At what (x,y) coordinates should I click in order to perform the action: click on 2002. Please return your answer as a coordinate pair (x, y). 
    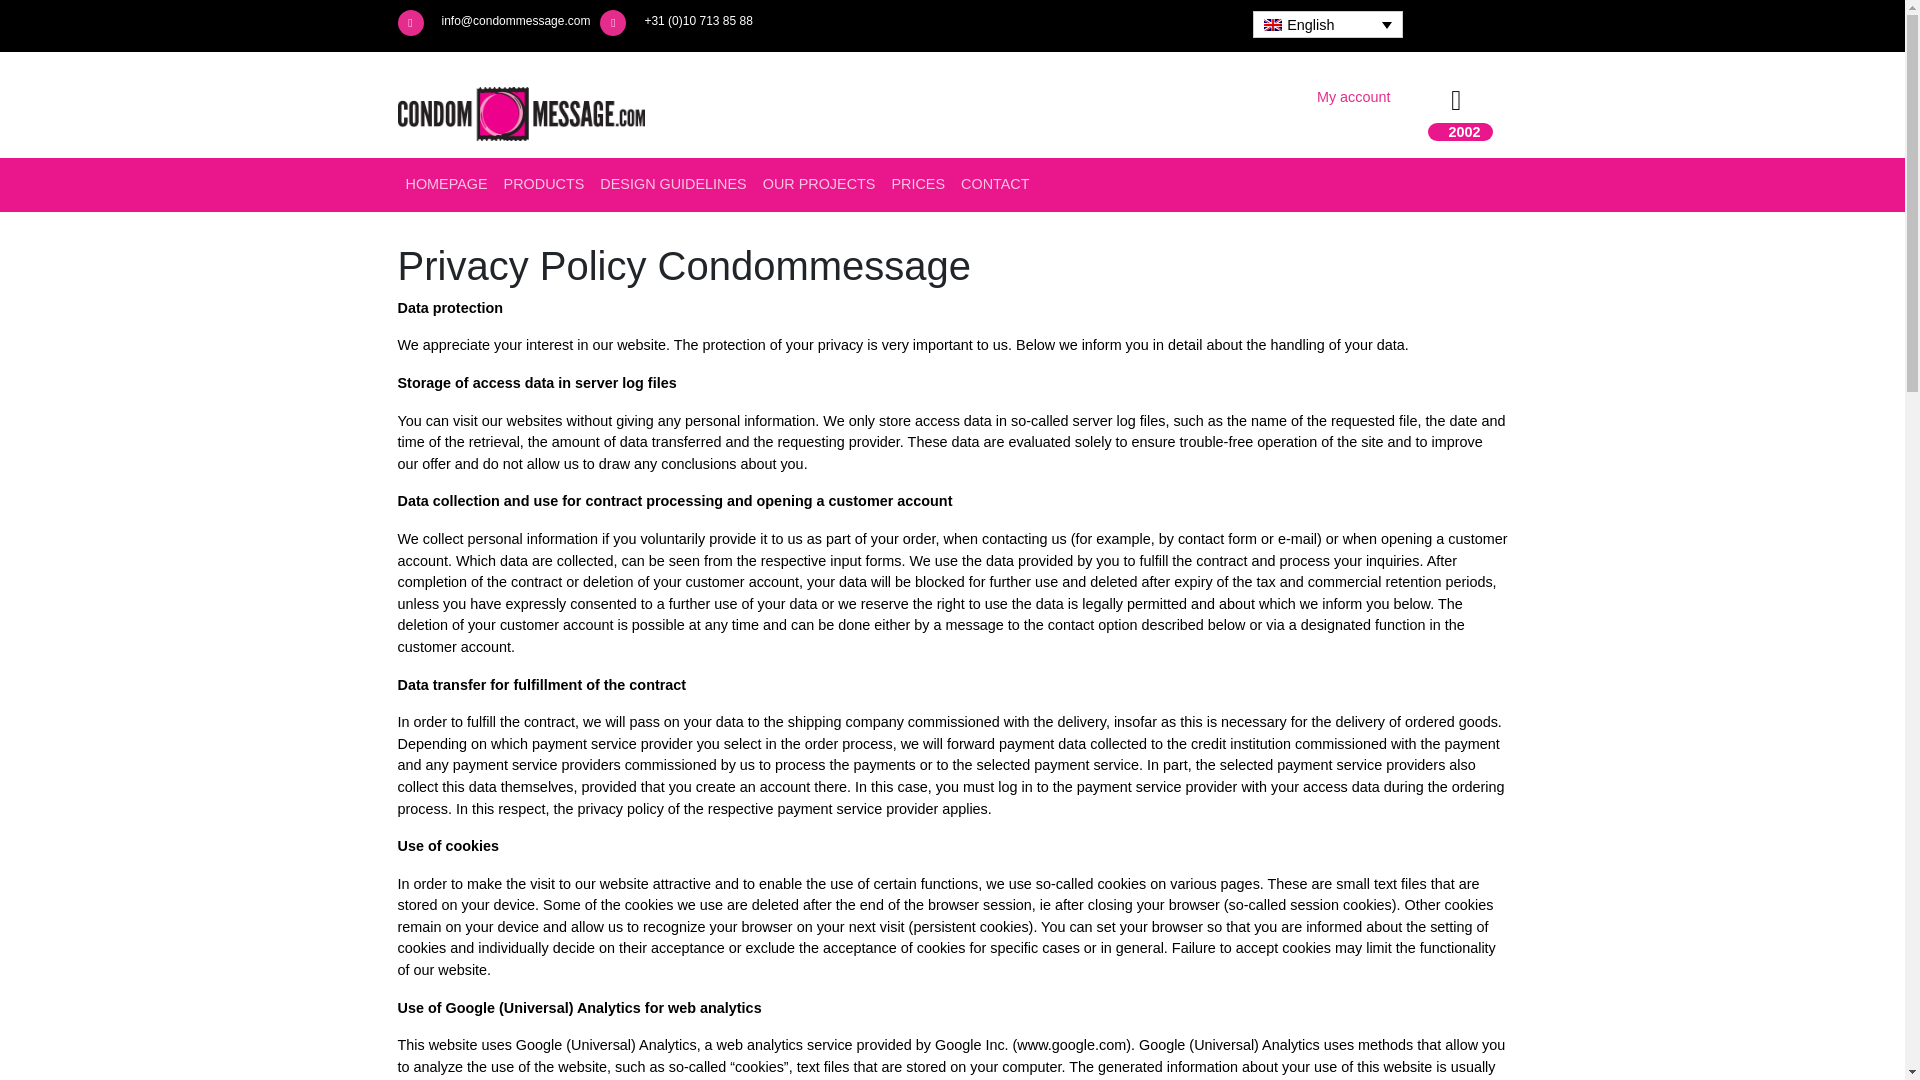
    Looking at the image, I should click on (1464, 132).